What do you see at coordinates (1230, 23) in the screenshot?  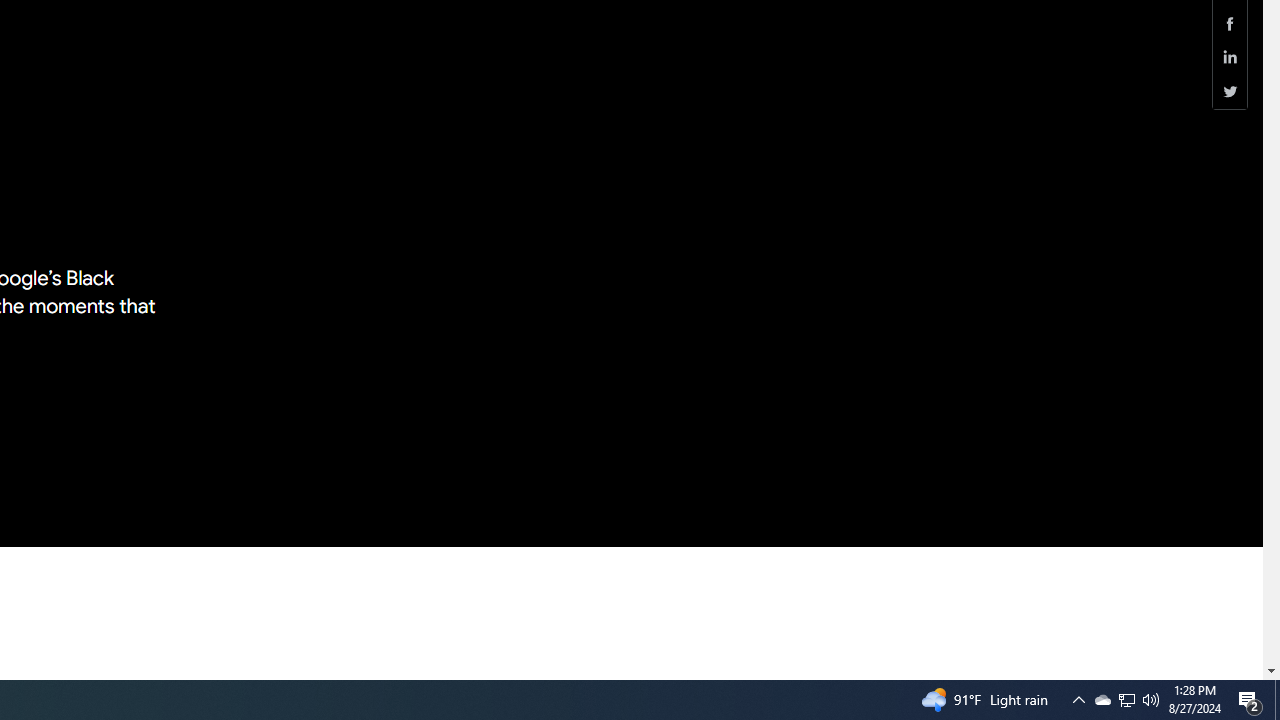 I see `Share this page (Facebook)` at bounding box center [1230, 23].